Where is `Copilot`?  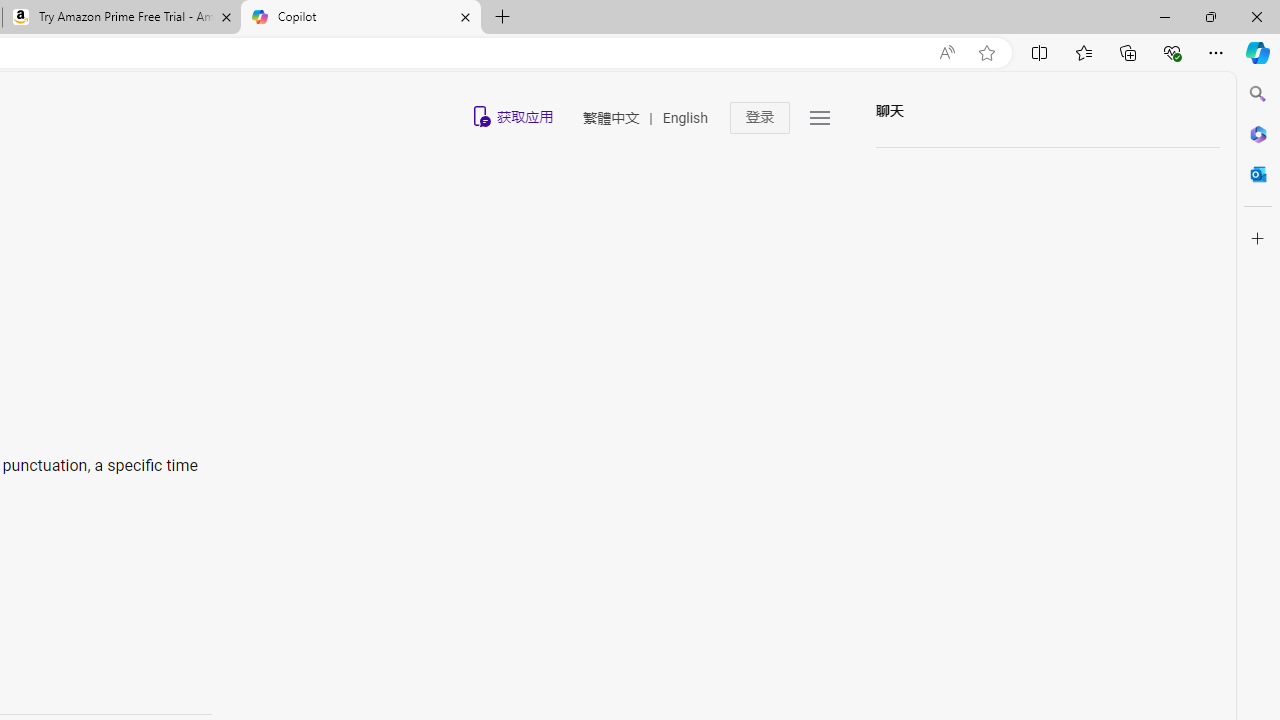
Copilot is located at coordinates (360, 18).